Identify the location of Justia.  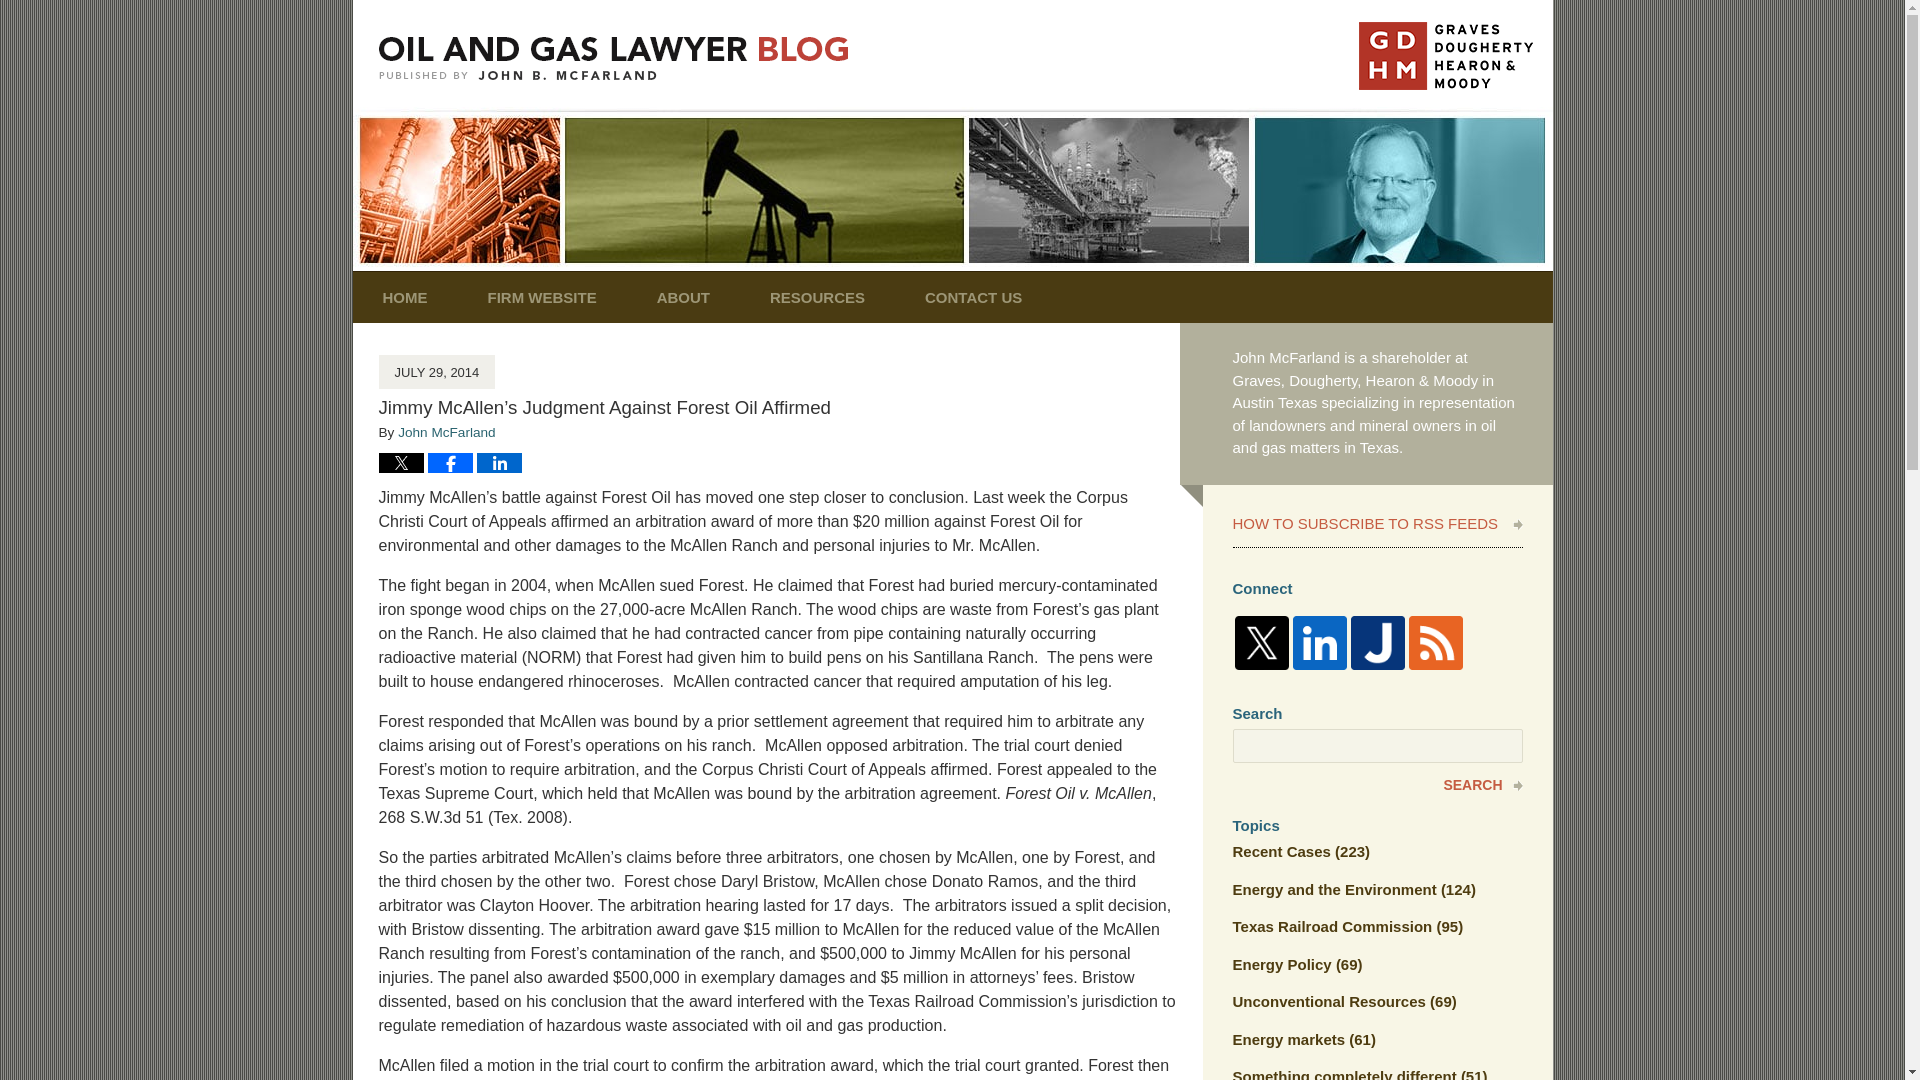
(1376, 642).